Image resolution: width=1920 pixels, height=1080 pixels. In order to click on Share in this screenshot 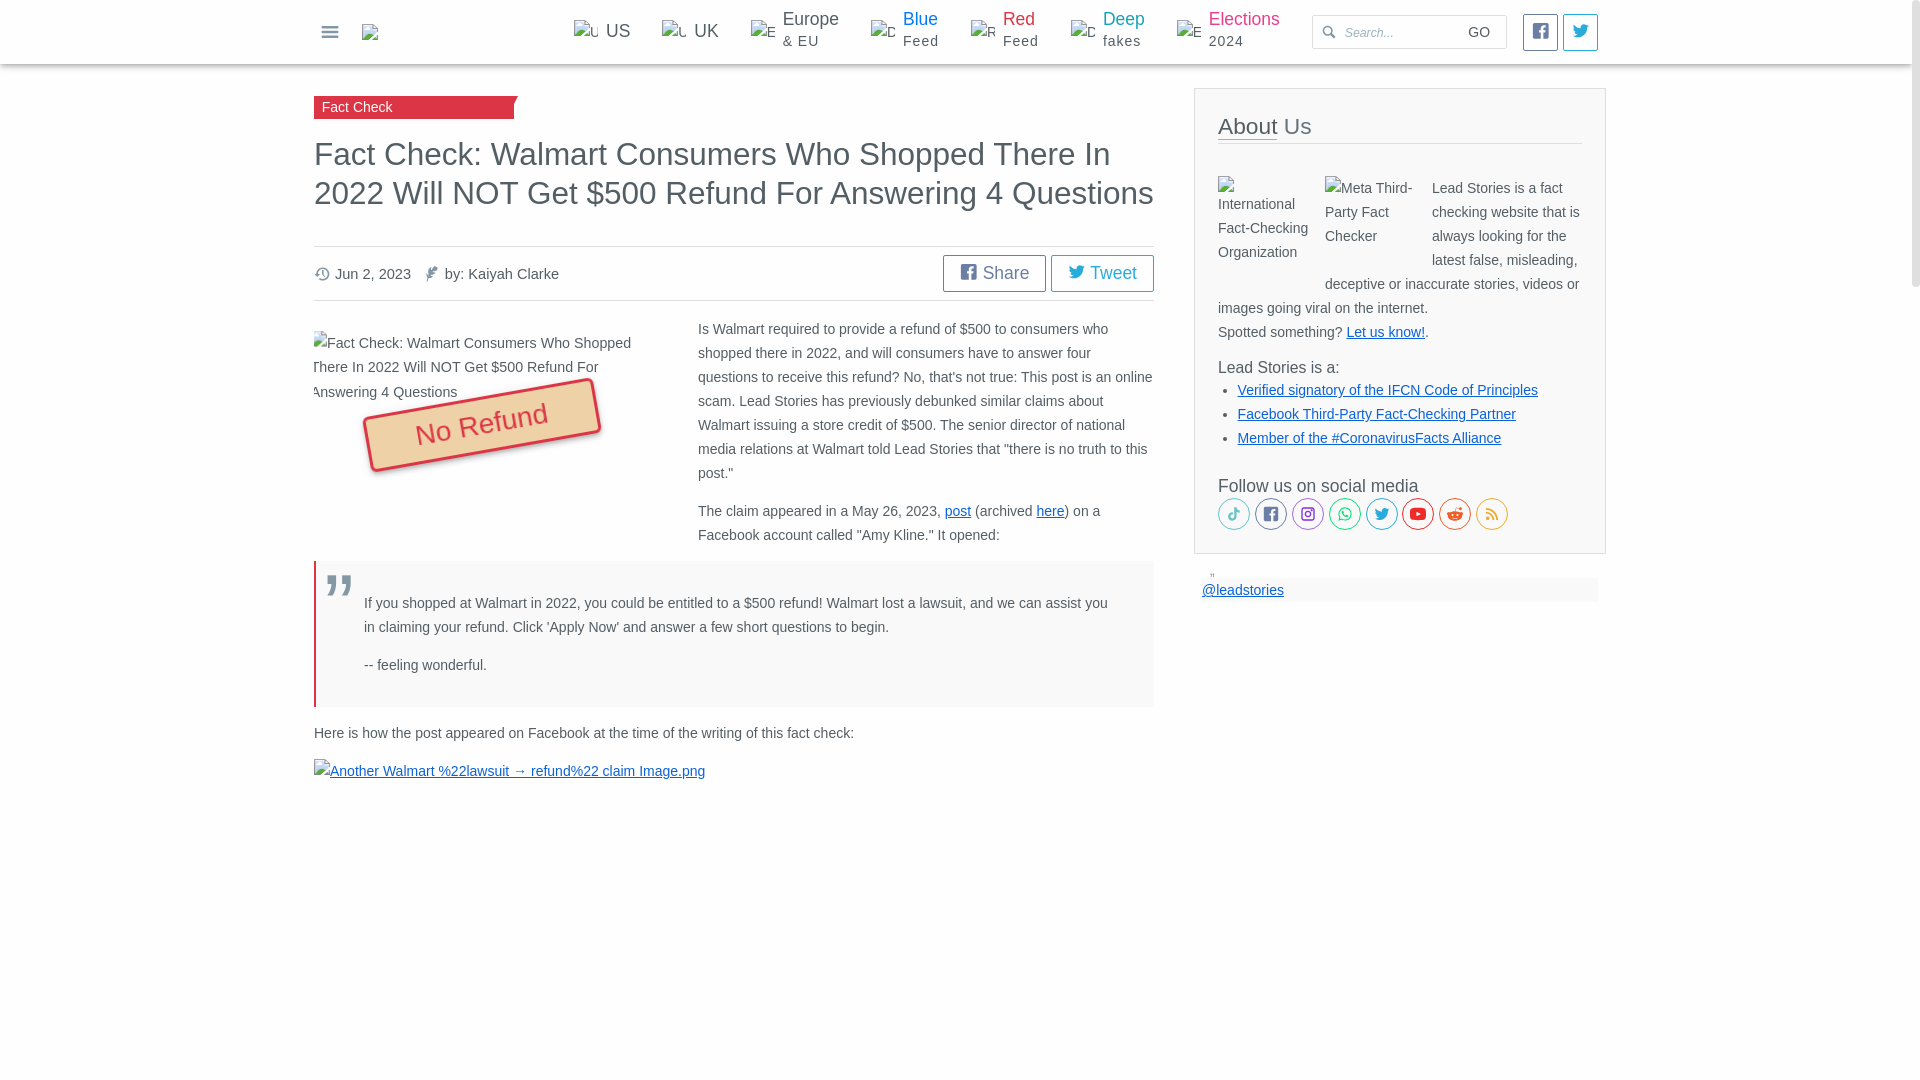, I will do `click(602, 32)`.